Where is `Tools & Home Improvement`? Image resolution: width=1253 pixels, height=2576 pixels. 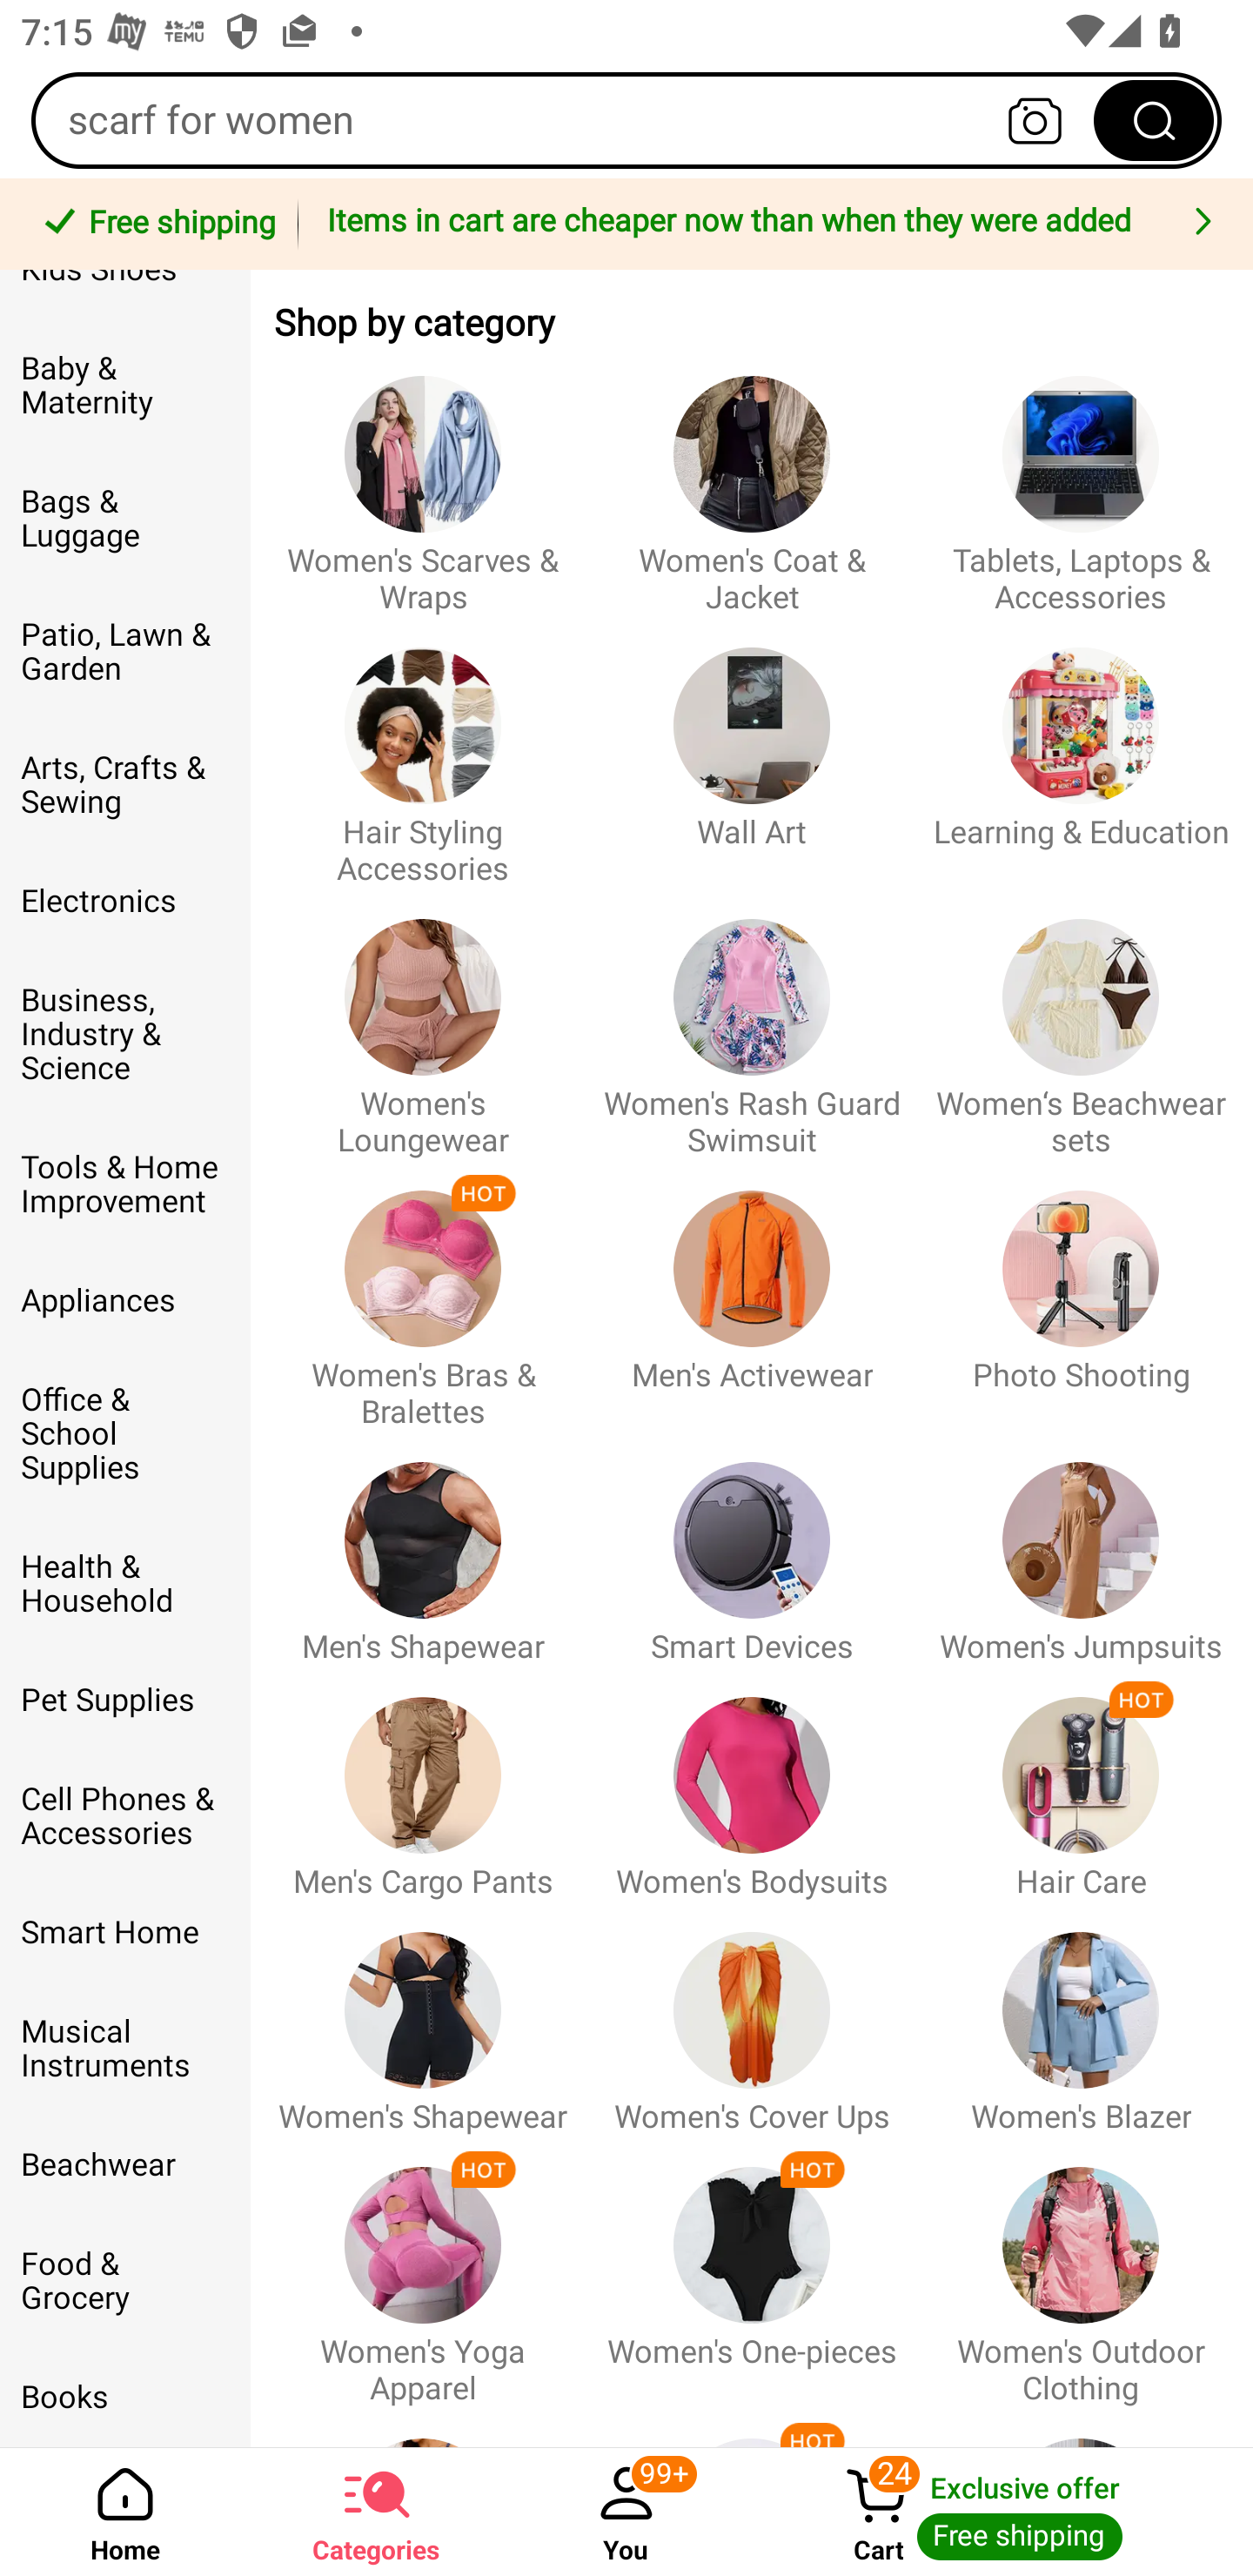
Tools & Home Improvement is located at coordinates (125, 1184).